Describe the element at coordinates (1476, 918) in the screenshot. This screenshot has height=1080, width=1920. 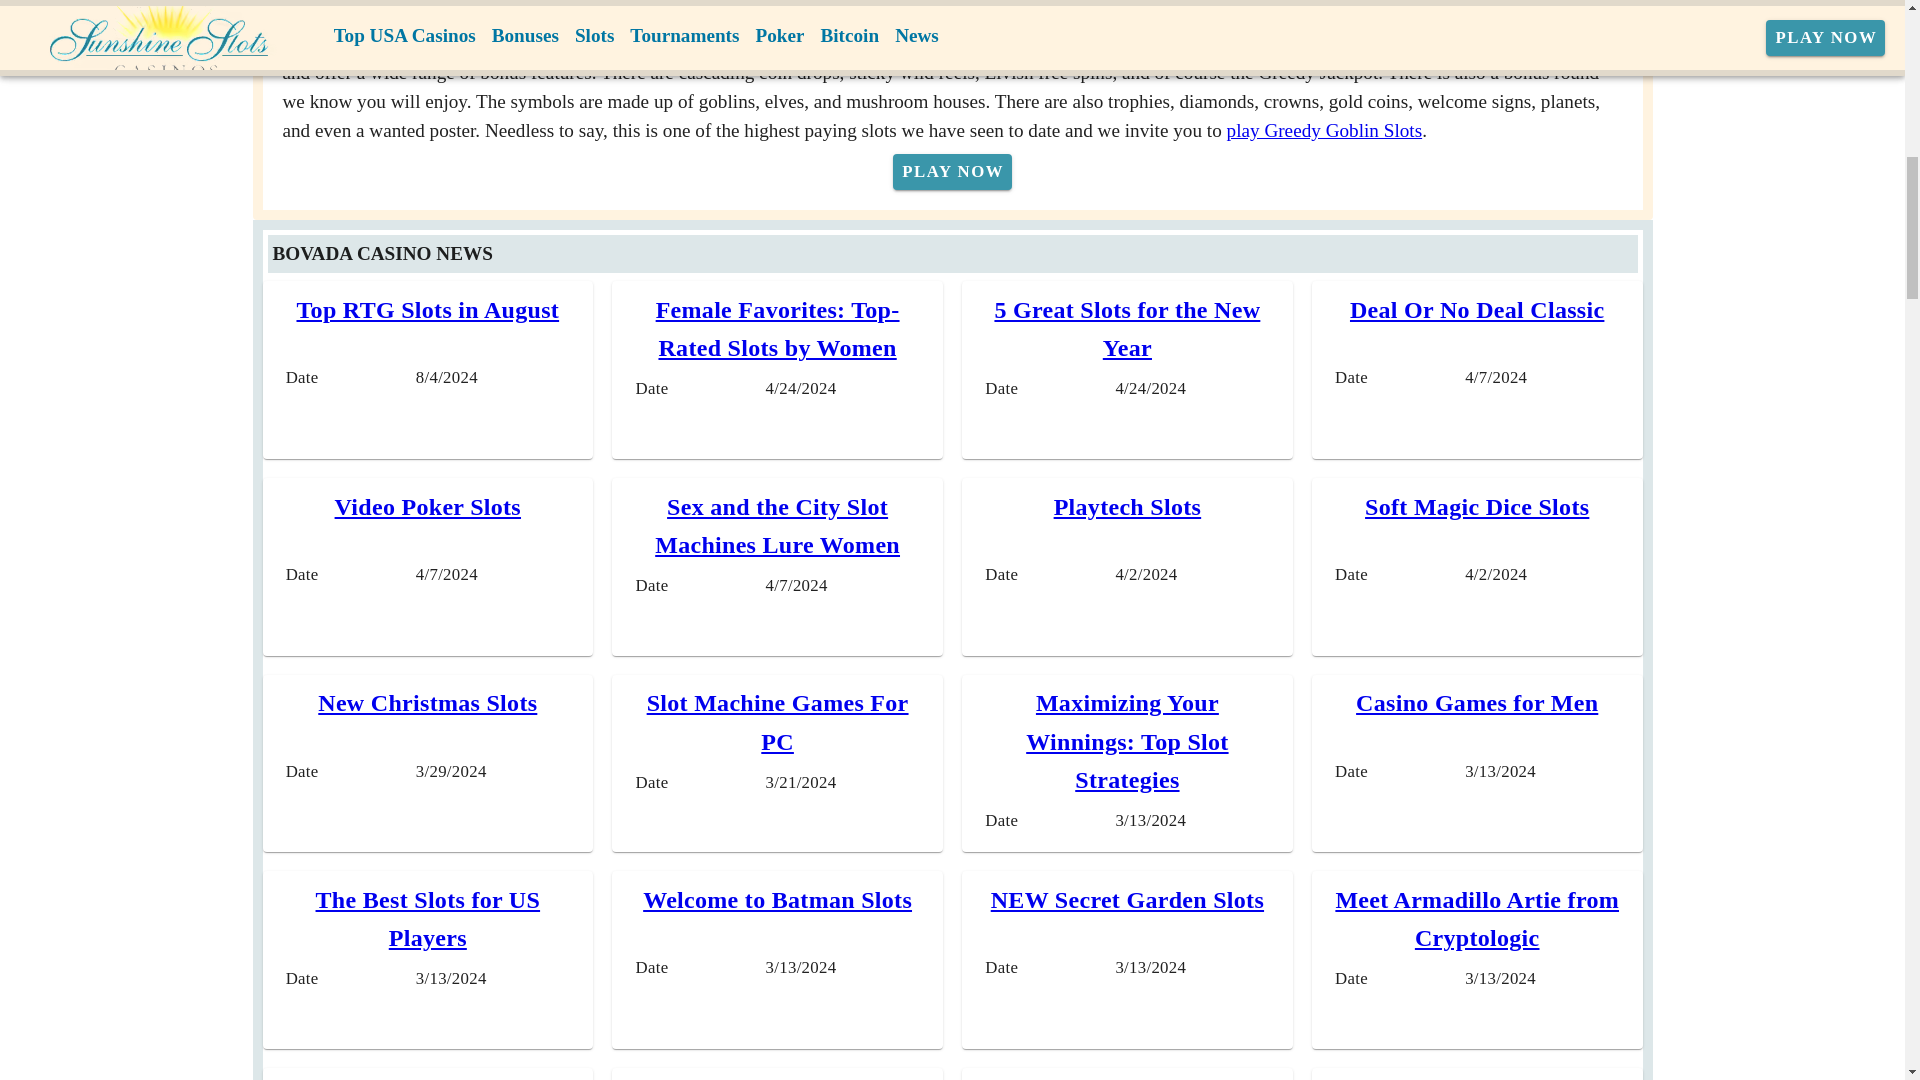
I see `Meet Armadillo Artie from Cryptologic` at that location.